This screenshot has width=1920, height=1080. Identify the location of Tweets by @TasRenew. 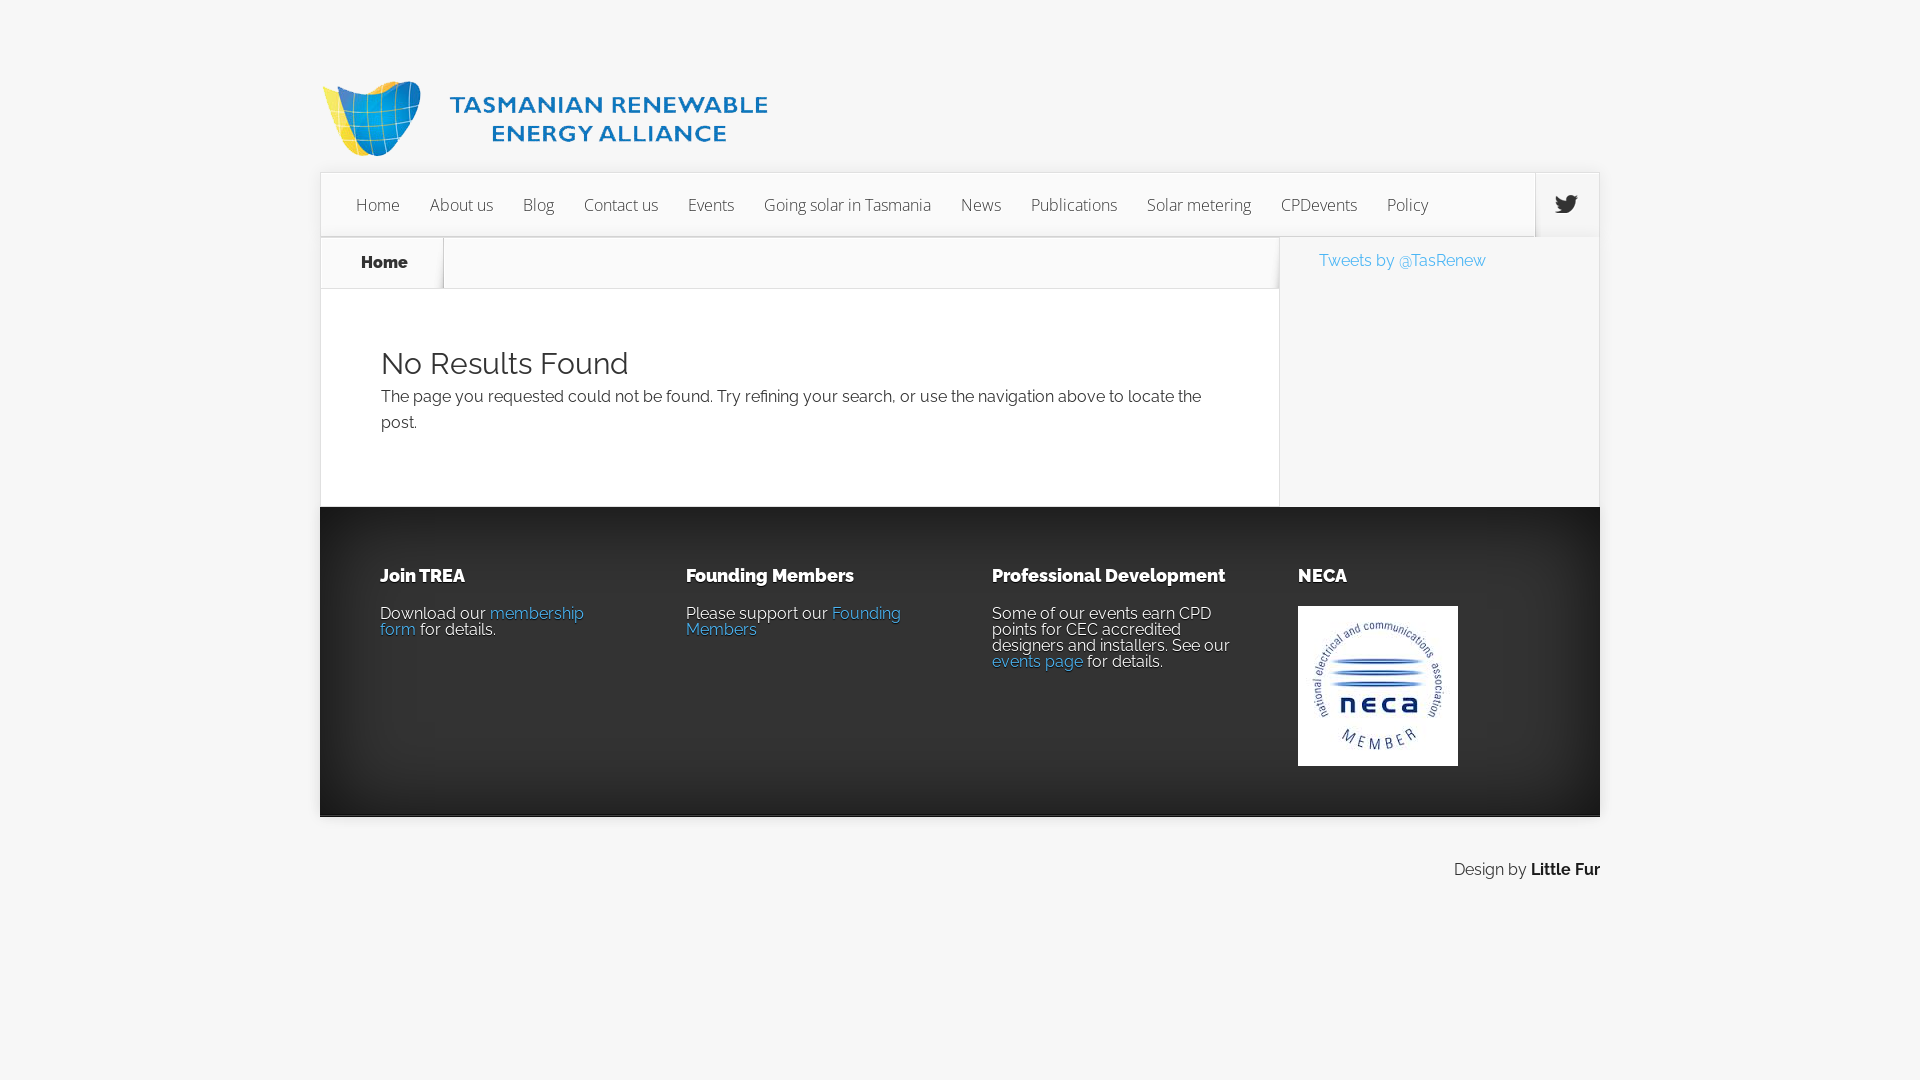
(1402, 260).